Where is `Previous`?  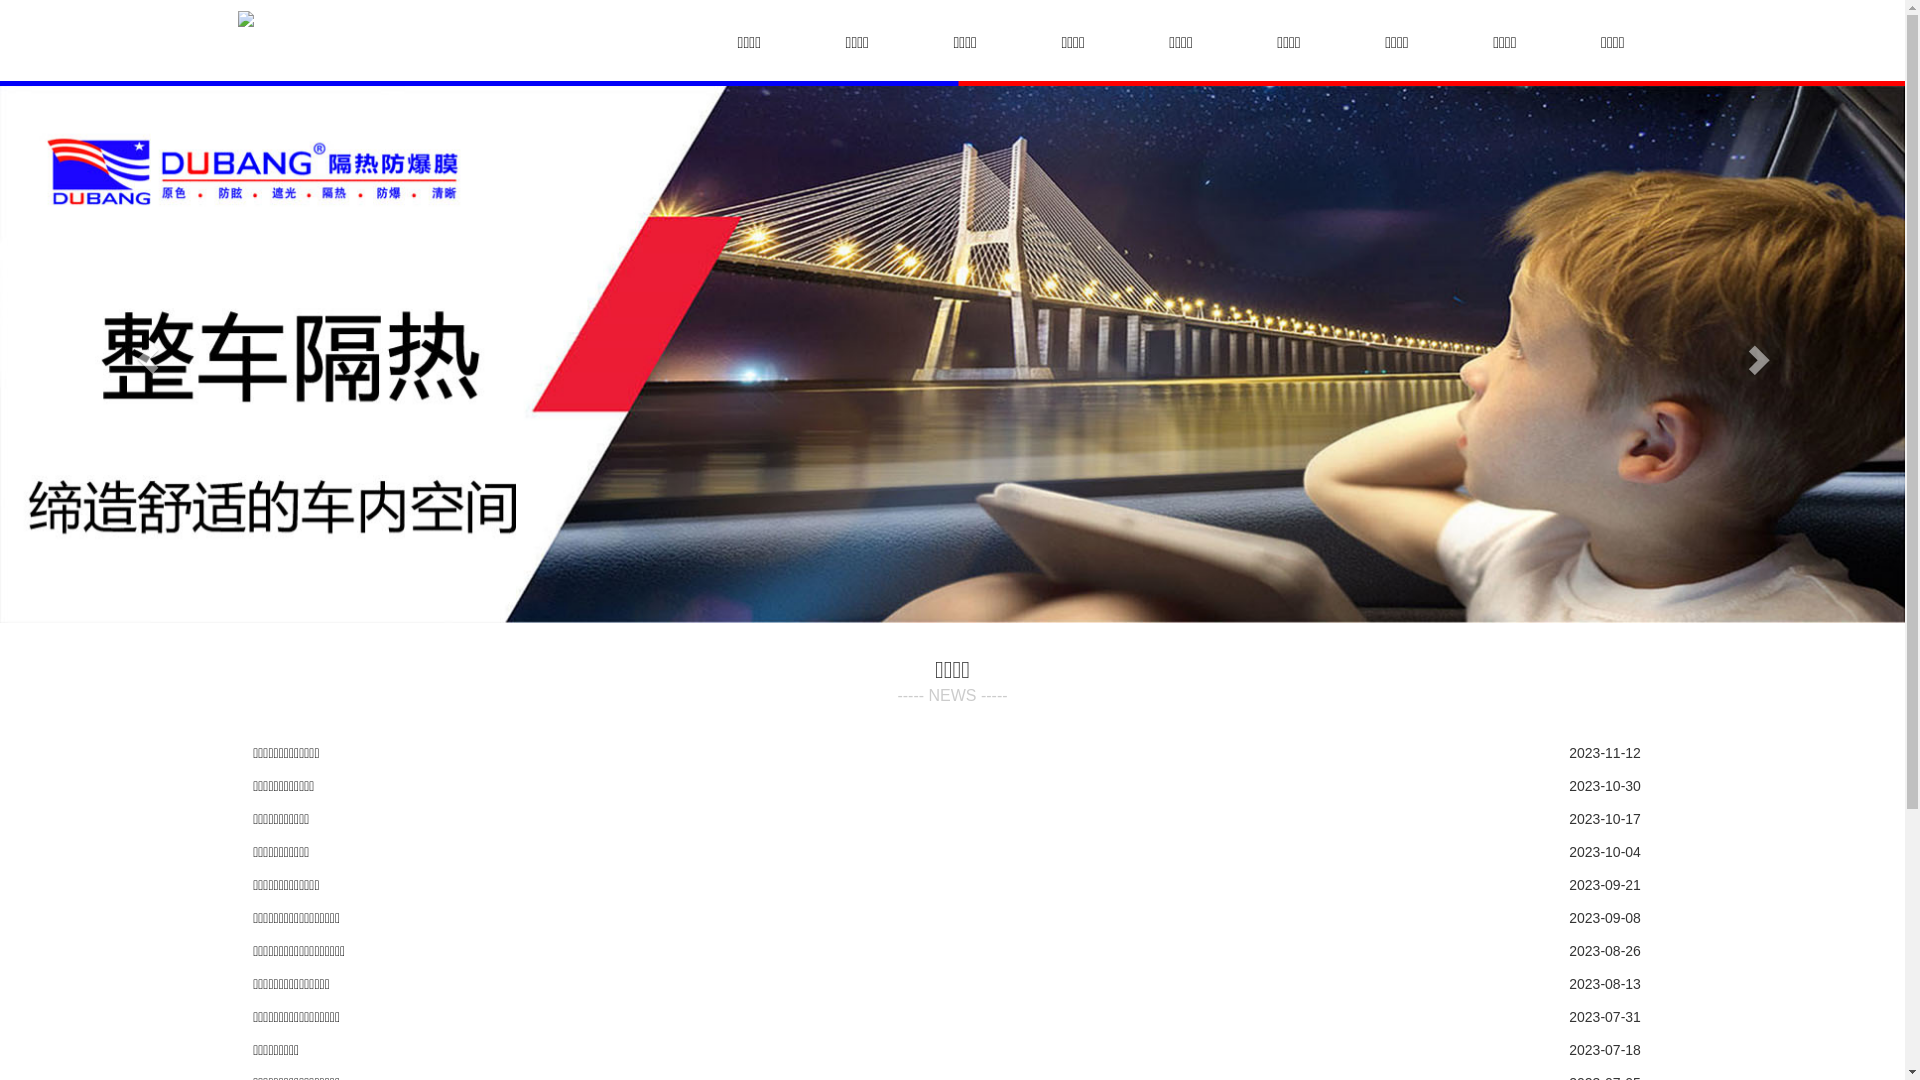 Previous is located at coordinates (143, 354).